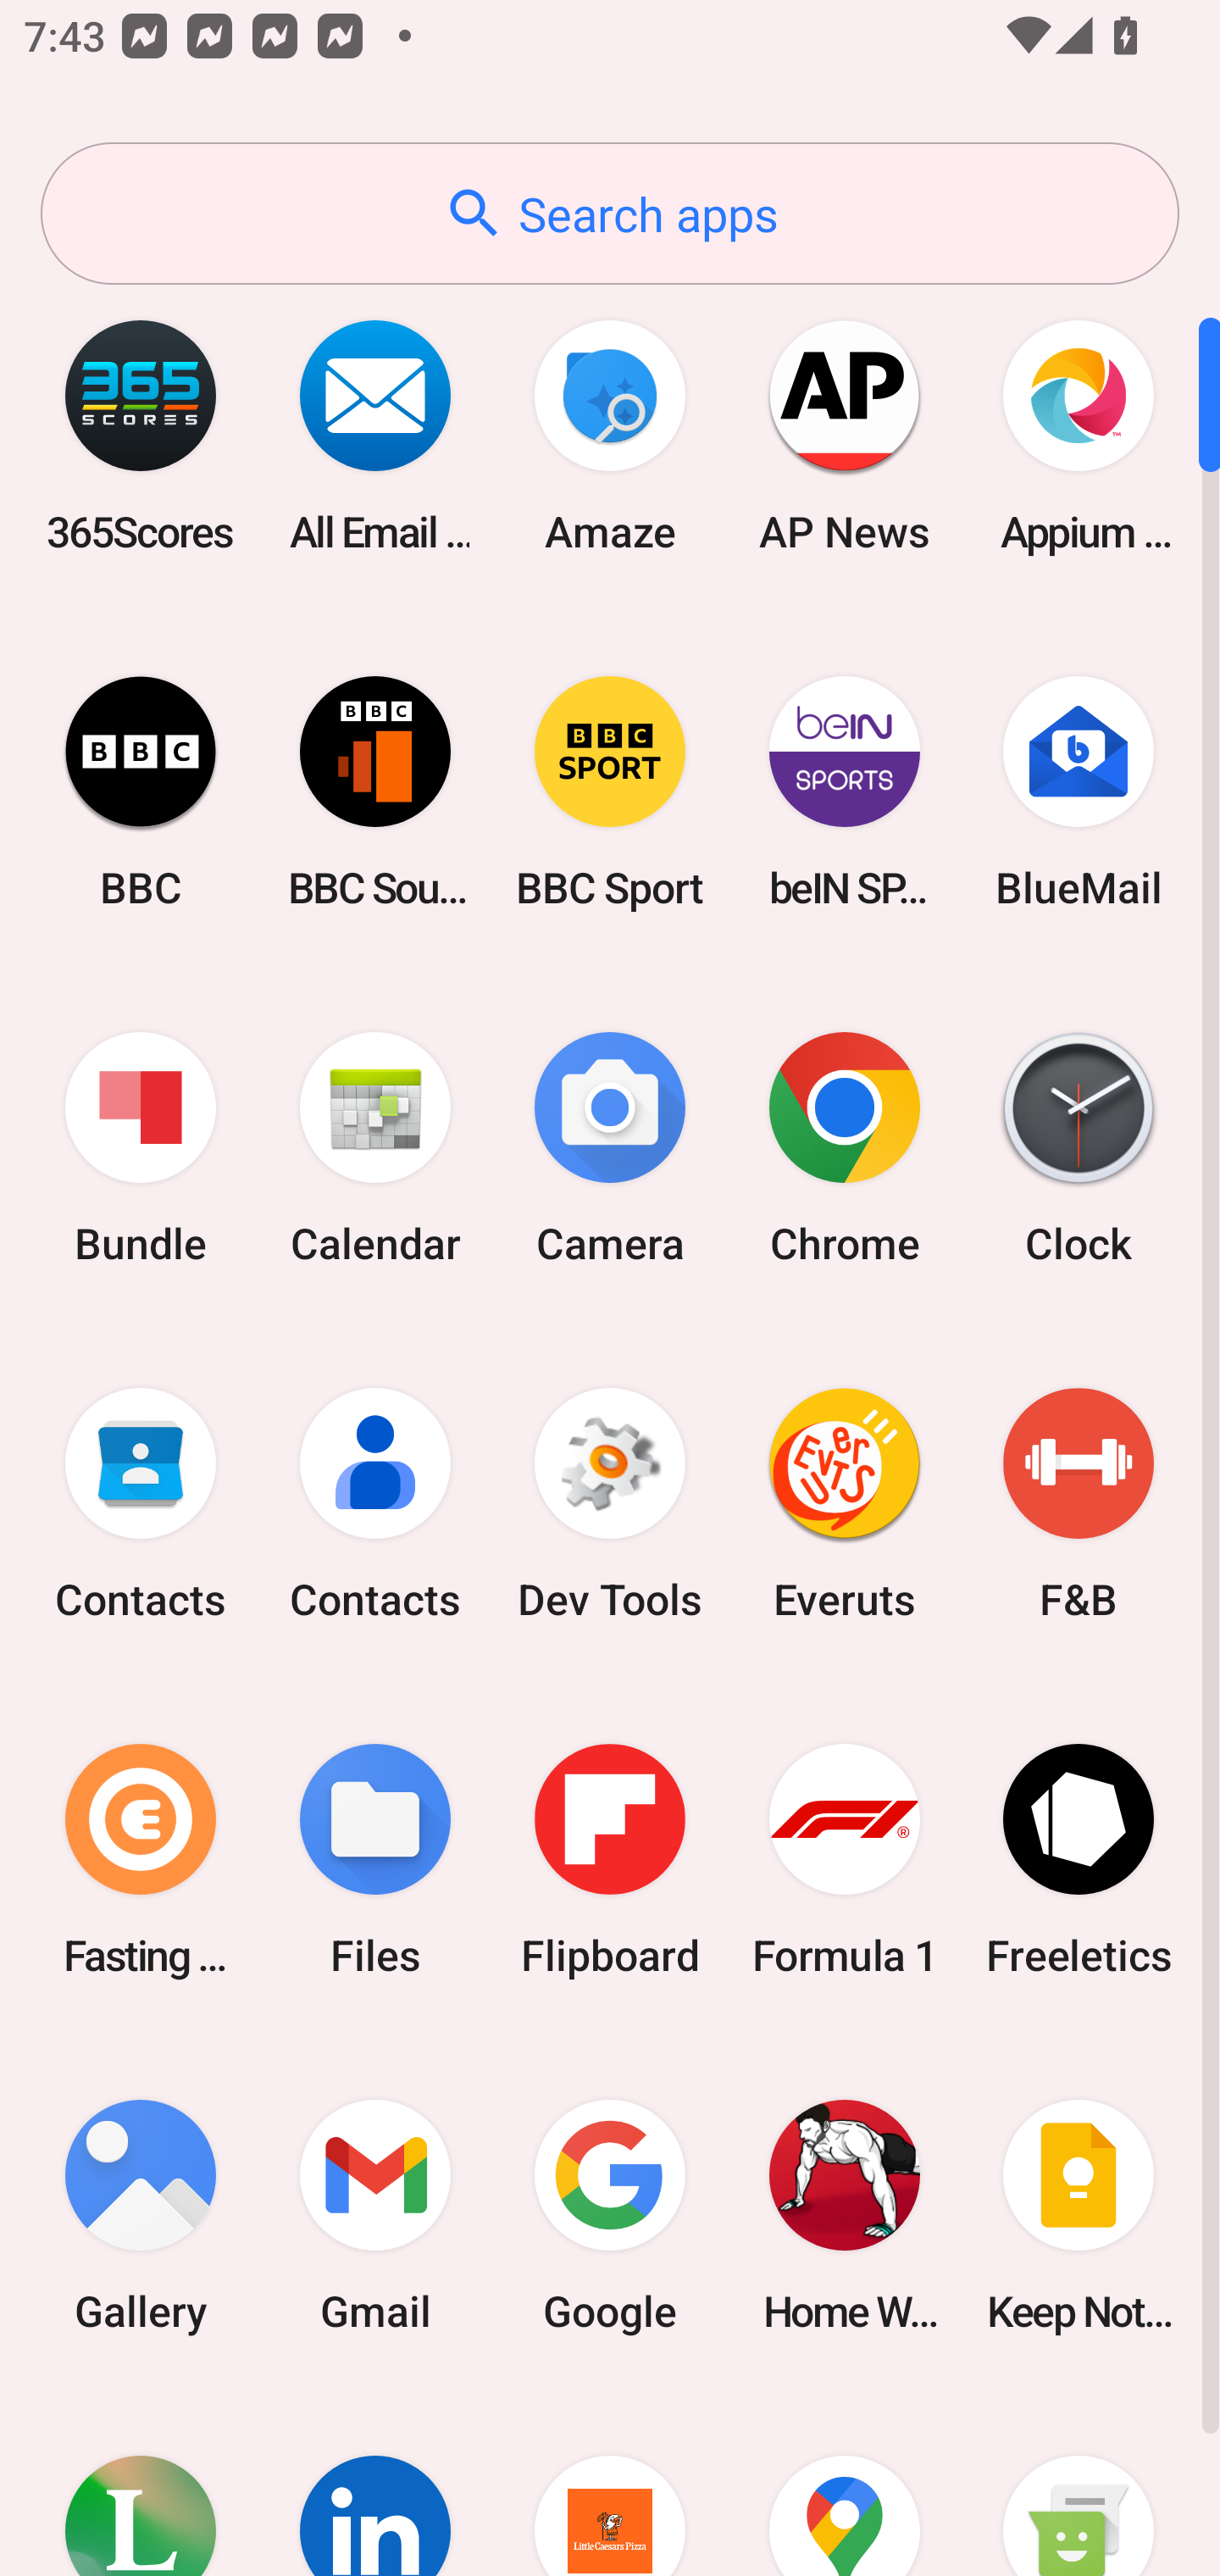 This screenshot has height=2576, width=1220. Describe the element at coordinates (844, 1859) in the screenshot. I see `Formula 1` at that location.